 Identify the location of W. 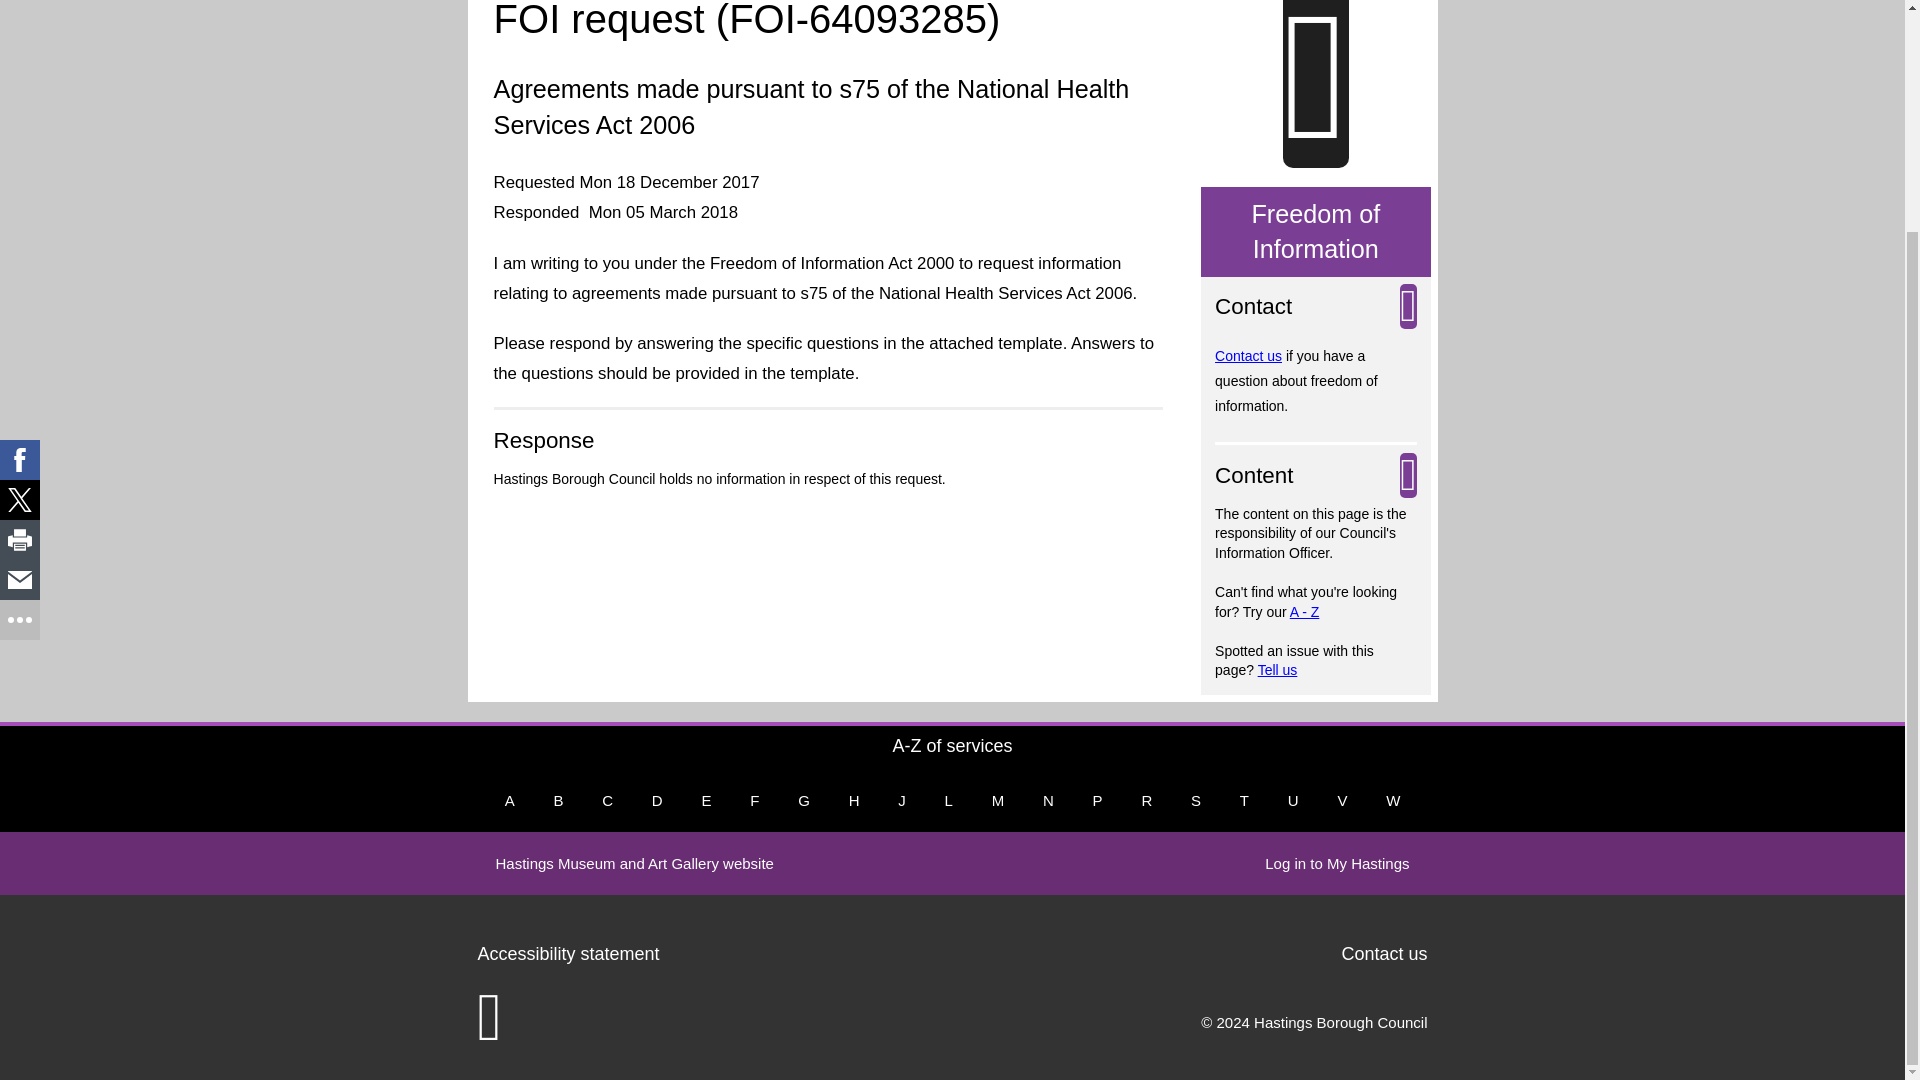
(1392, 800).